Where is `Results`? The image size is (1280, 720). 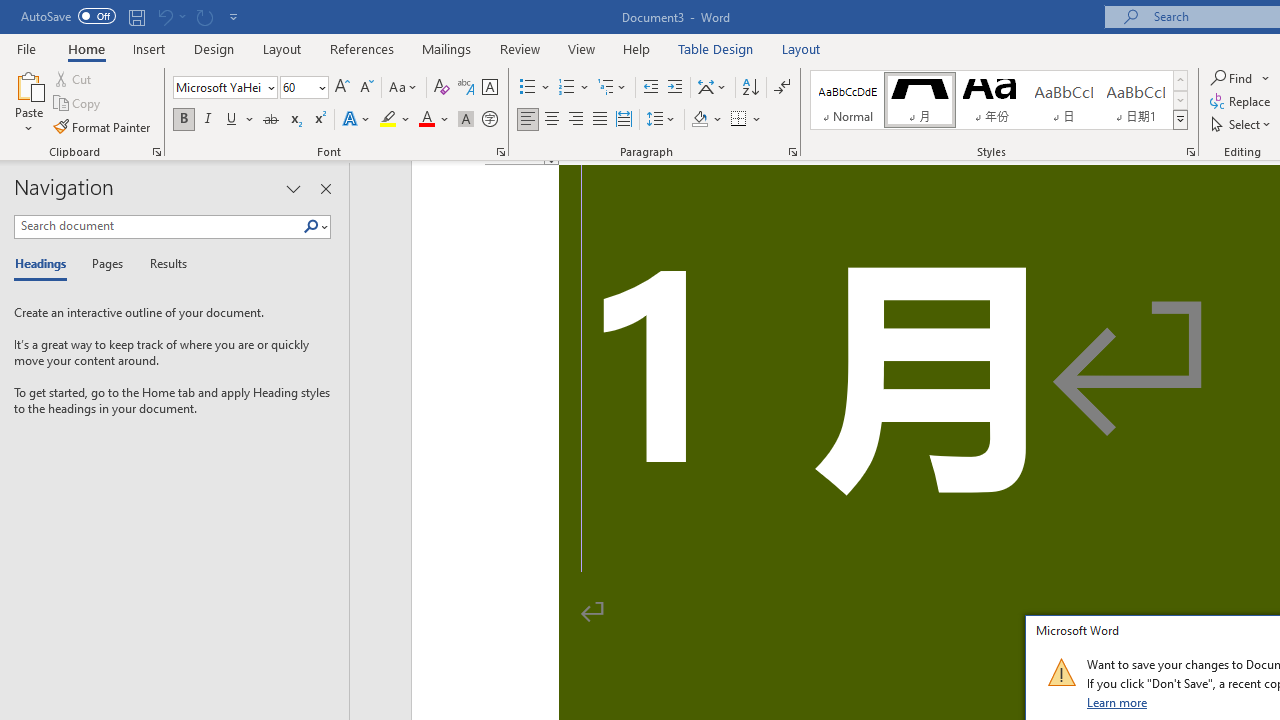
Results is located at coordinates (162, 264).